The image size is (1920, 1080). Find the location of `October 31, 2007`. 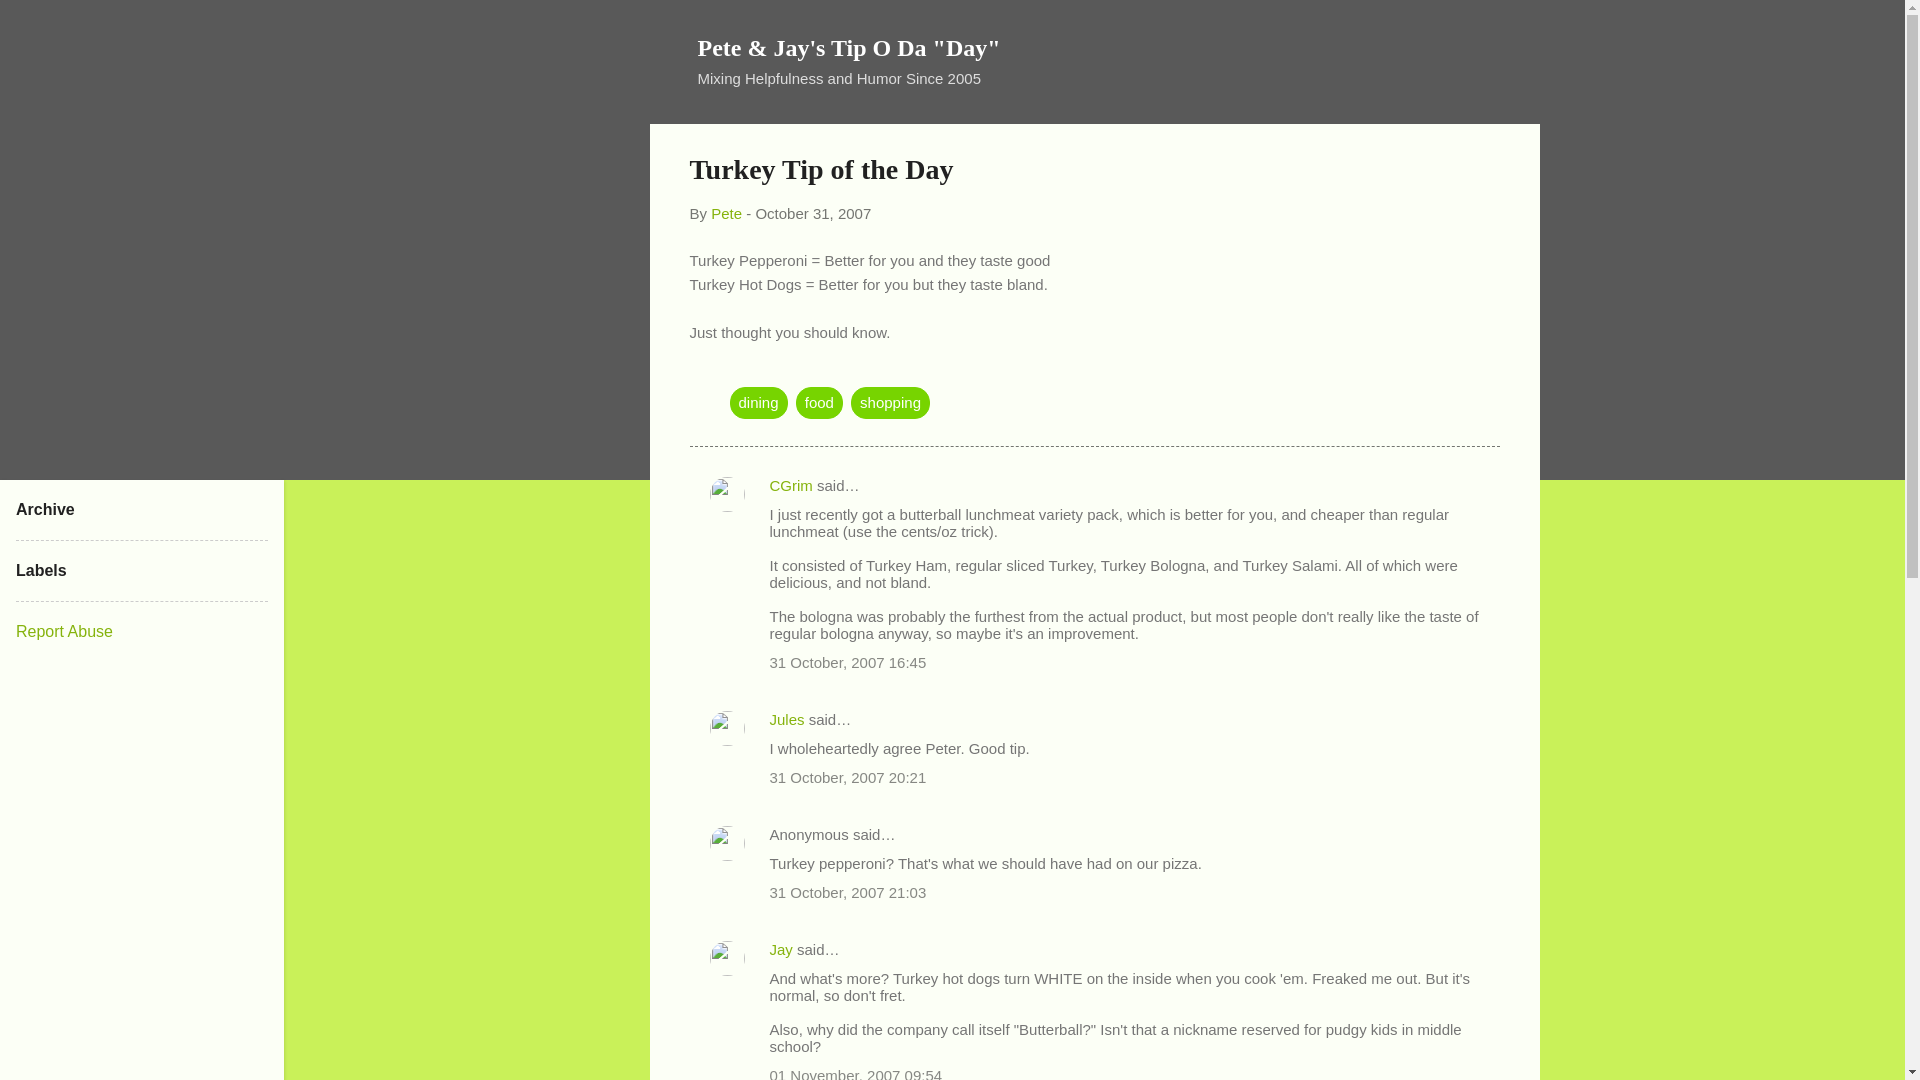

October 31, 2007 is located at coordinates (812, 214).